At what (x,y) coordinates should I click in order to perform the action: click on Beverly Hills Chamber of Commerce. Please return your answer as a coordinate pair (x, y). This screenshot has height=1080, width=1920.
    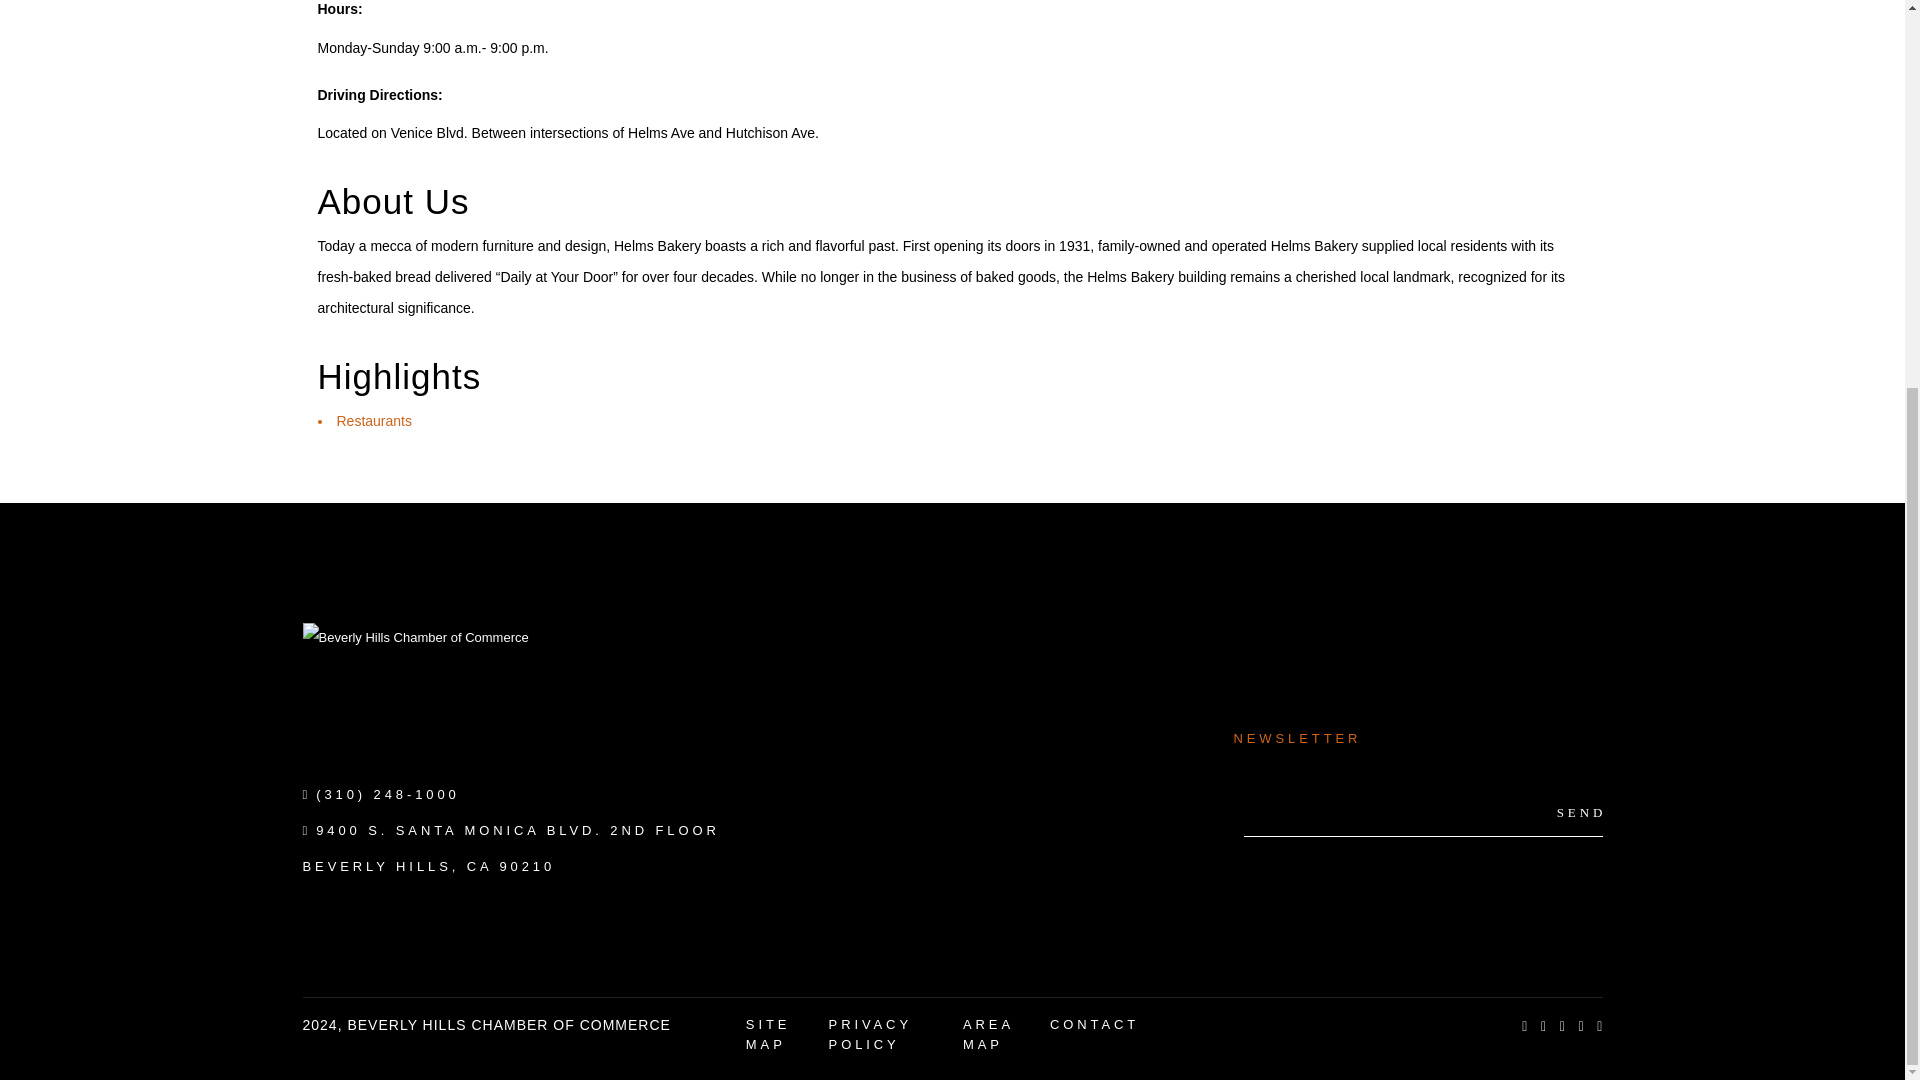
    Looking at the image, I should click on (452, 682).